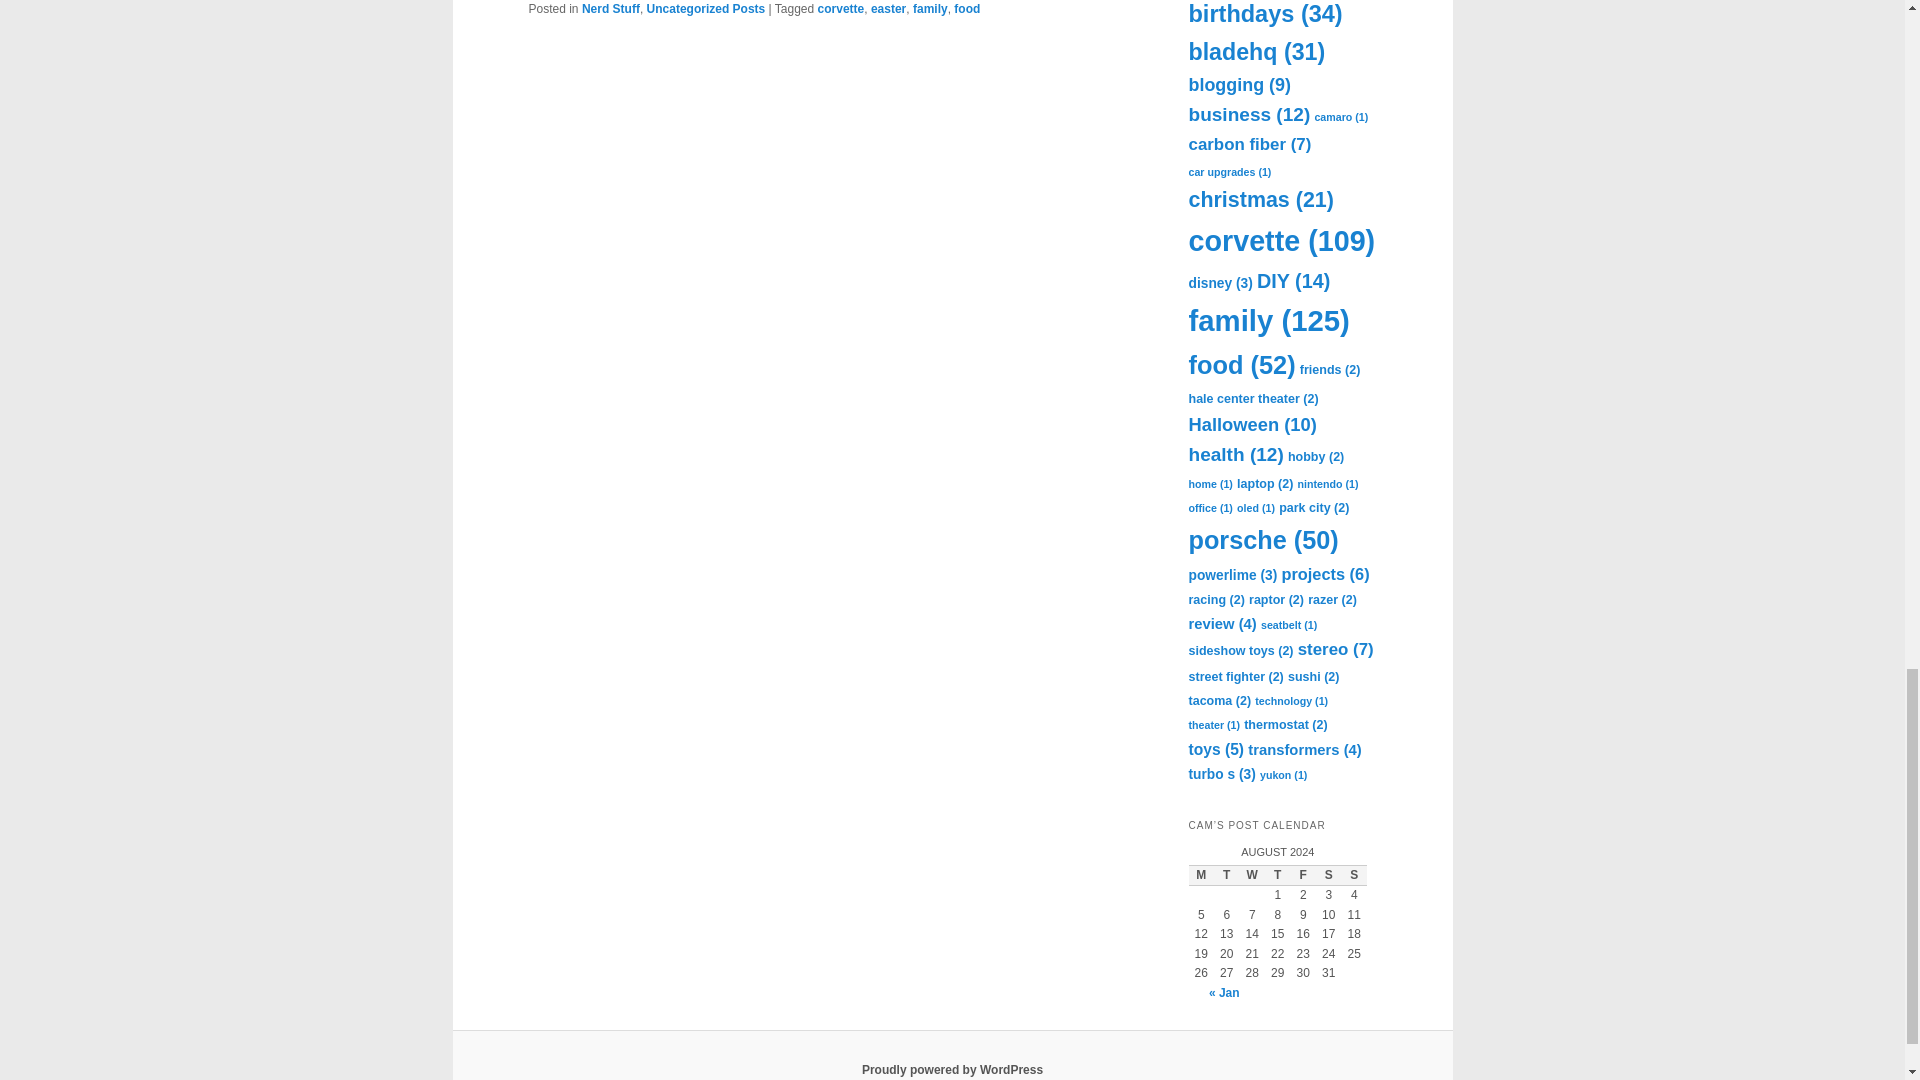 This screenshot has width=1920, height=1080. Describe the element at coordinates (1226, 876) in the screenshot. I see `Tuesday` at that location.